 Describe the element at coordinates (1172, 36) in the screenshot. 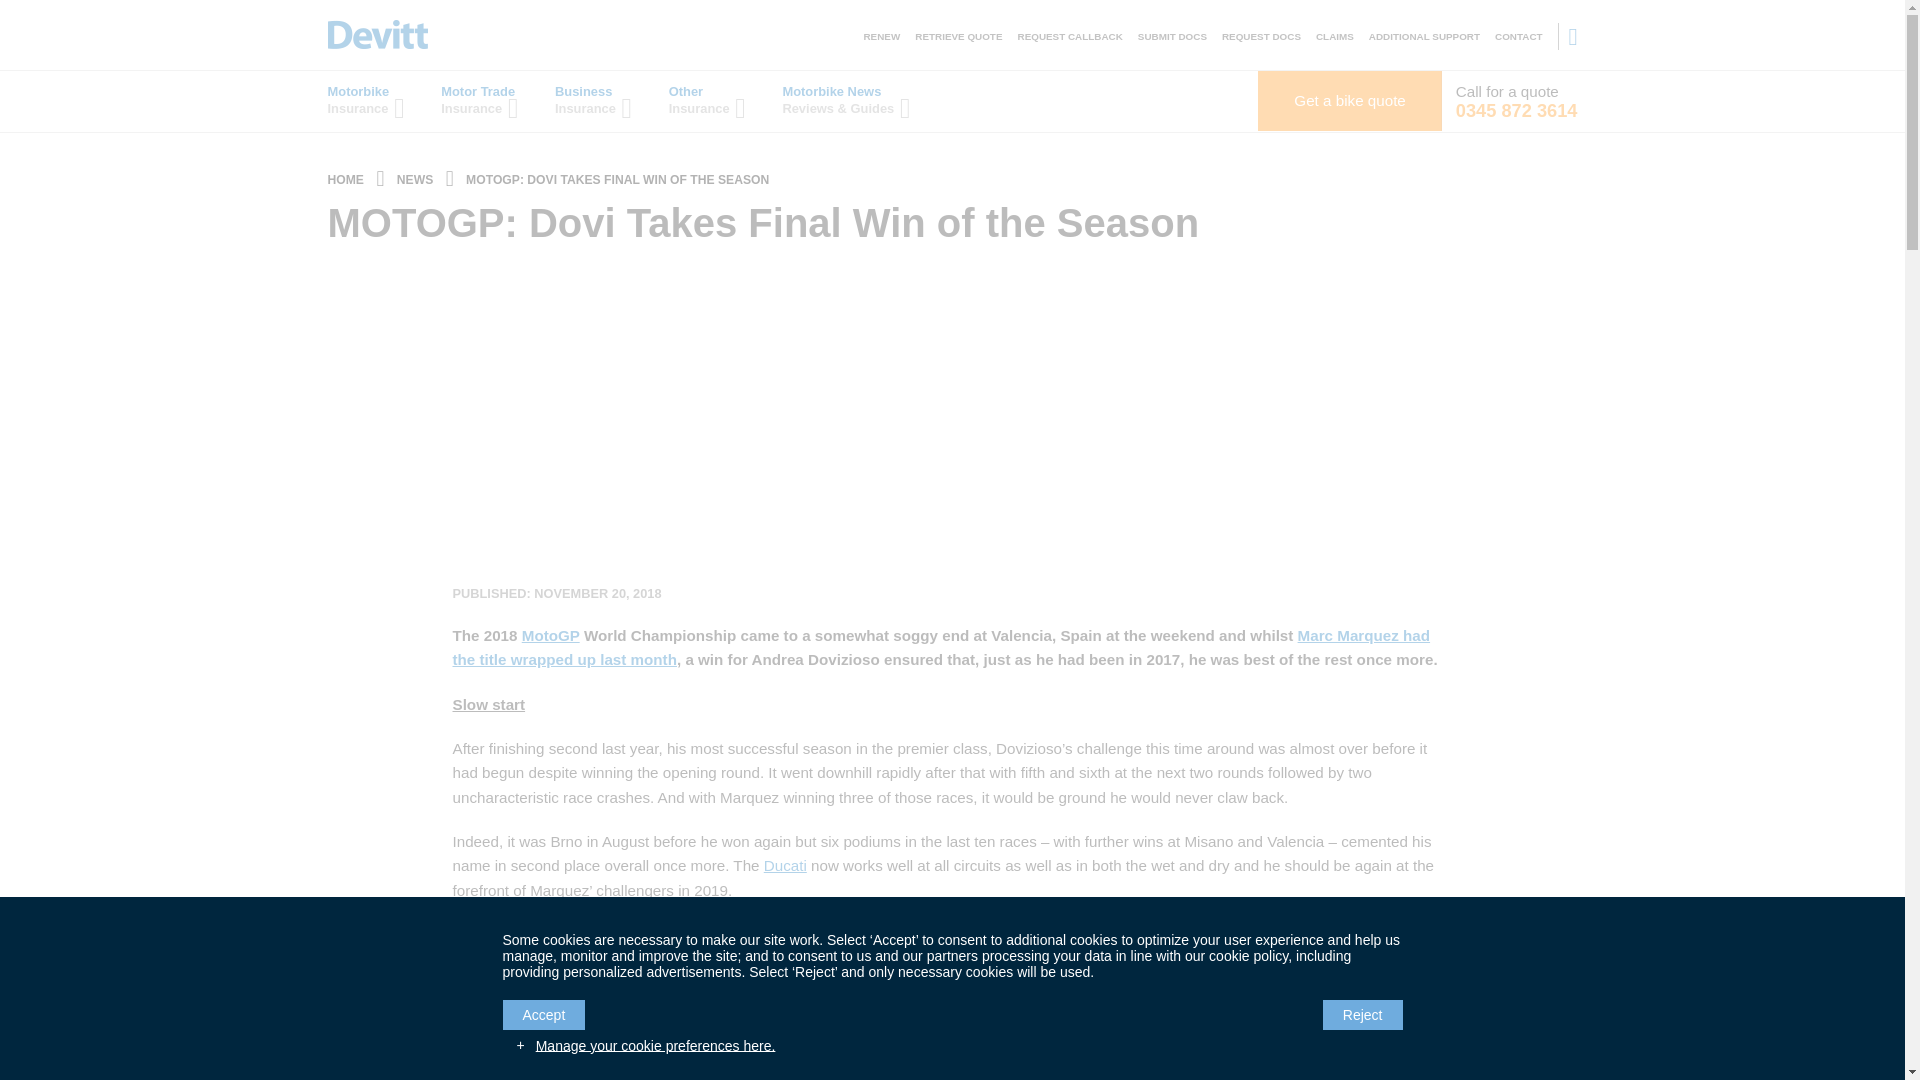

I see `SUBMIT DOCS` at that location.